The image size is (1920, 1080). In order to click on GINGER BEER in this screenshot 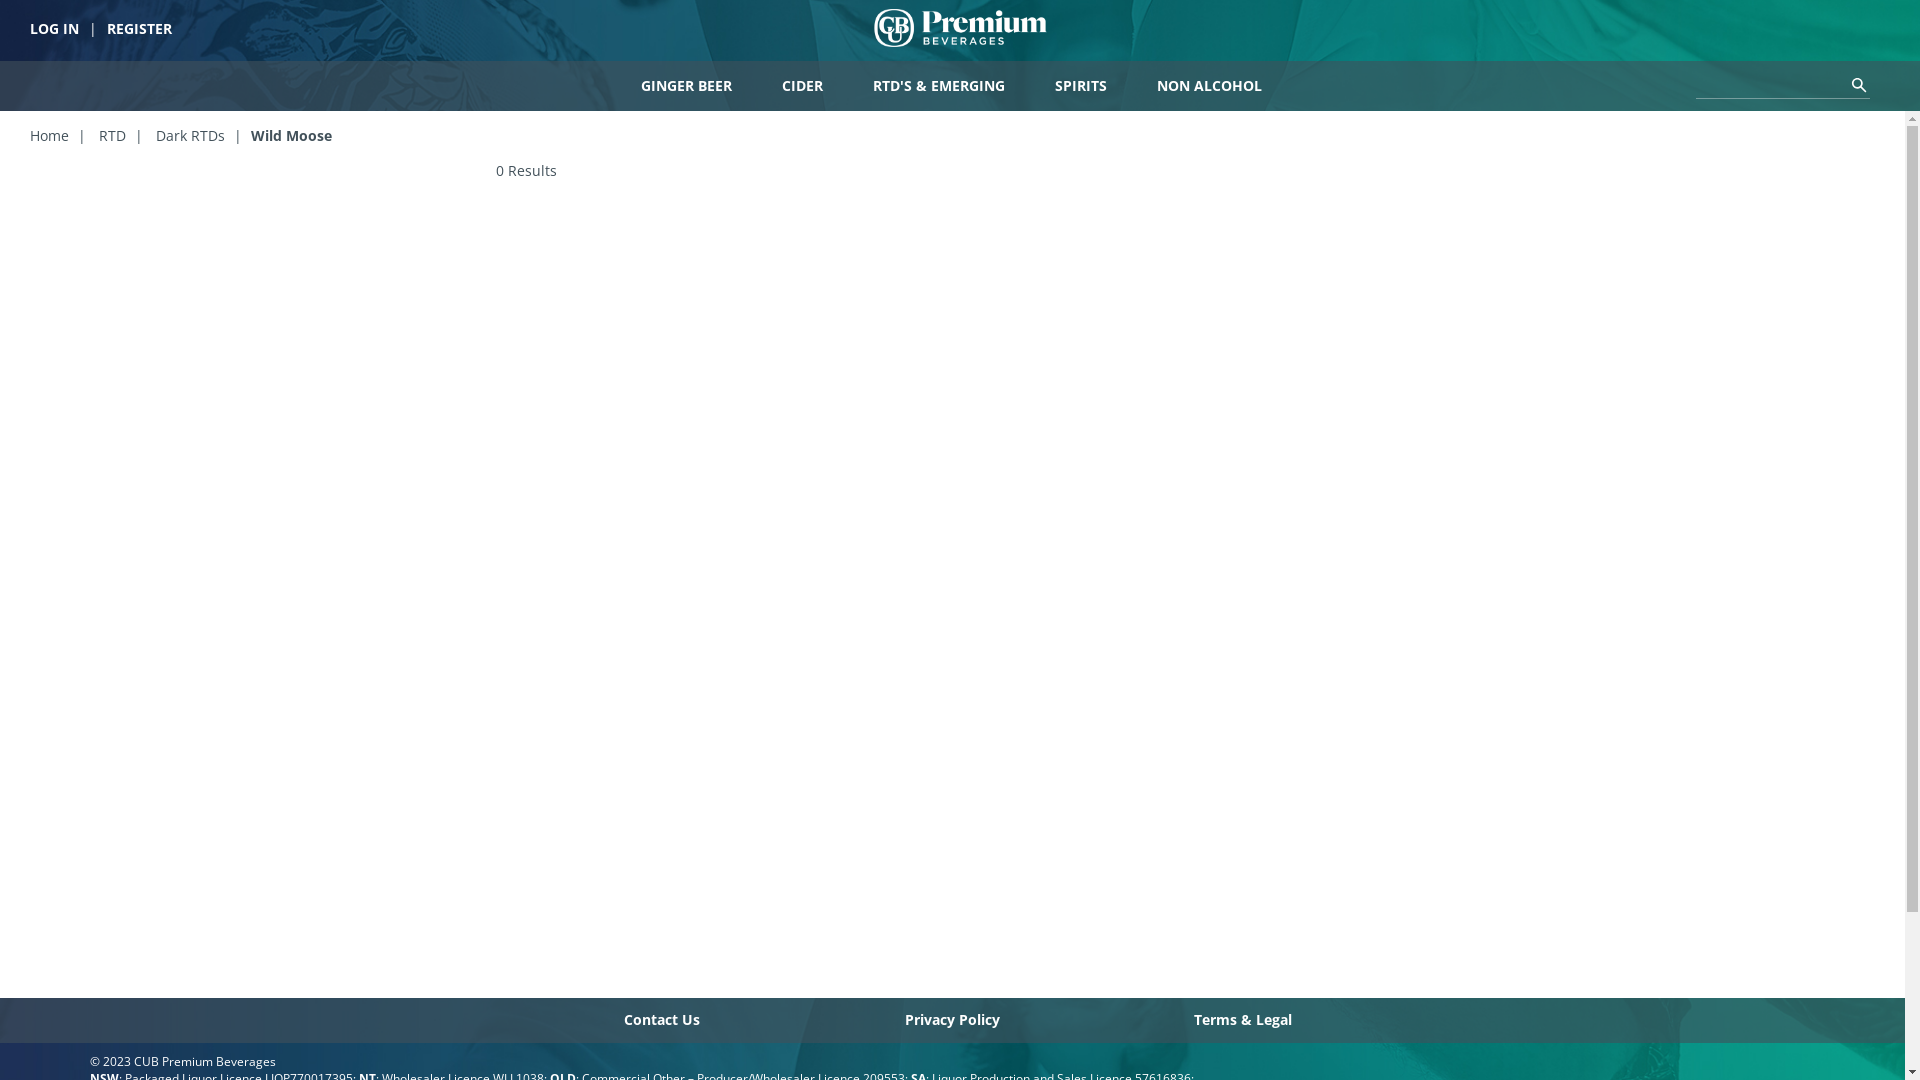, I will do `click(686, 86)`.